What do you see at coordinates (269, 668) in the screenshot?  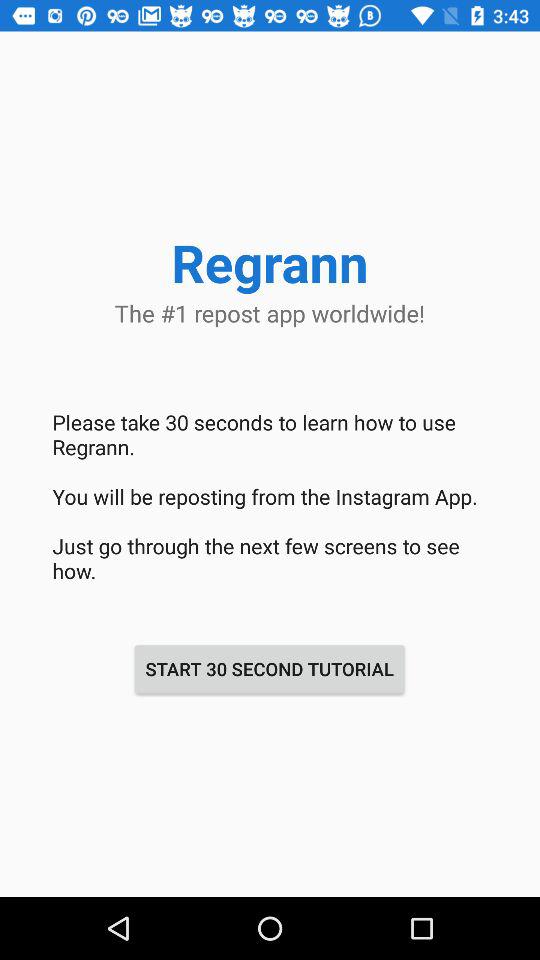 I see `swipe until the start 30 second icon` at bounding box center [269, 668].